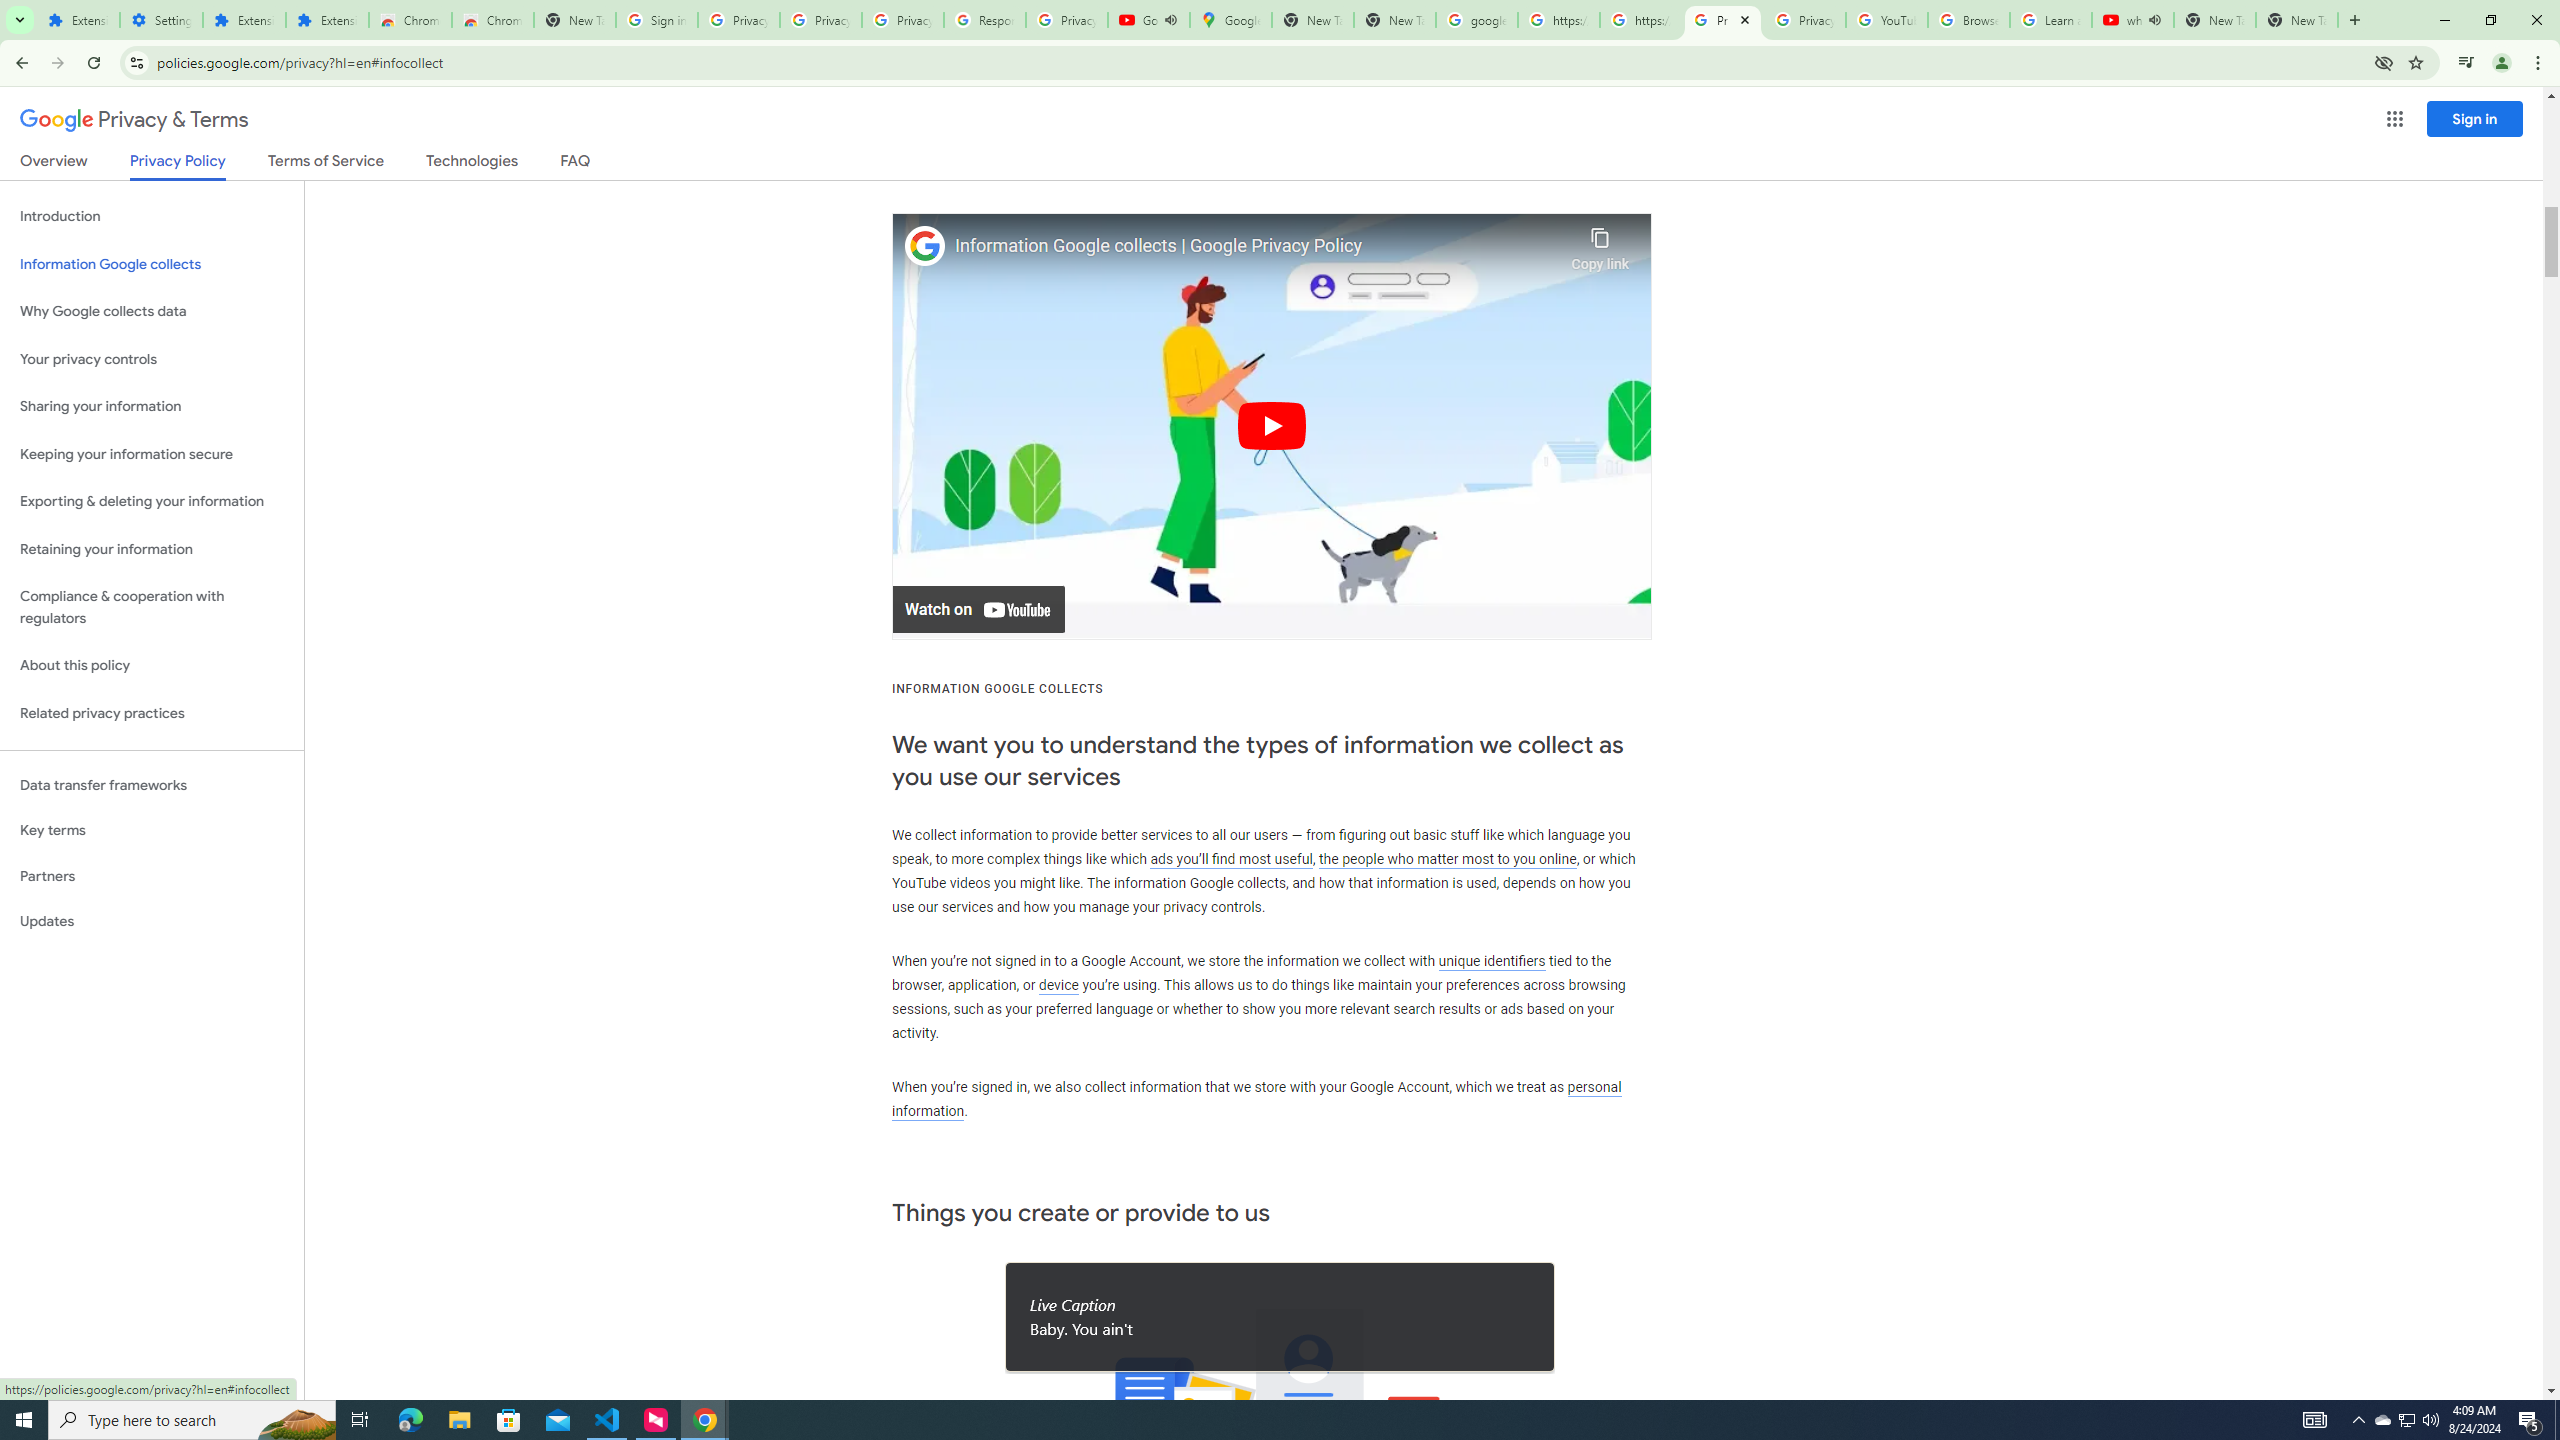 This screenshot has height=1440, width=2560. Describe the element at coordinates (1558, 20) in the screenshot. I see `https://scholar.google.com/` at that location.